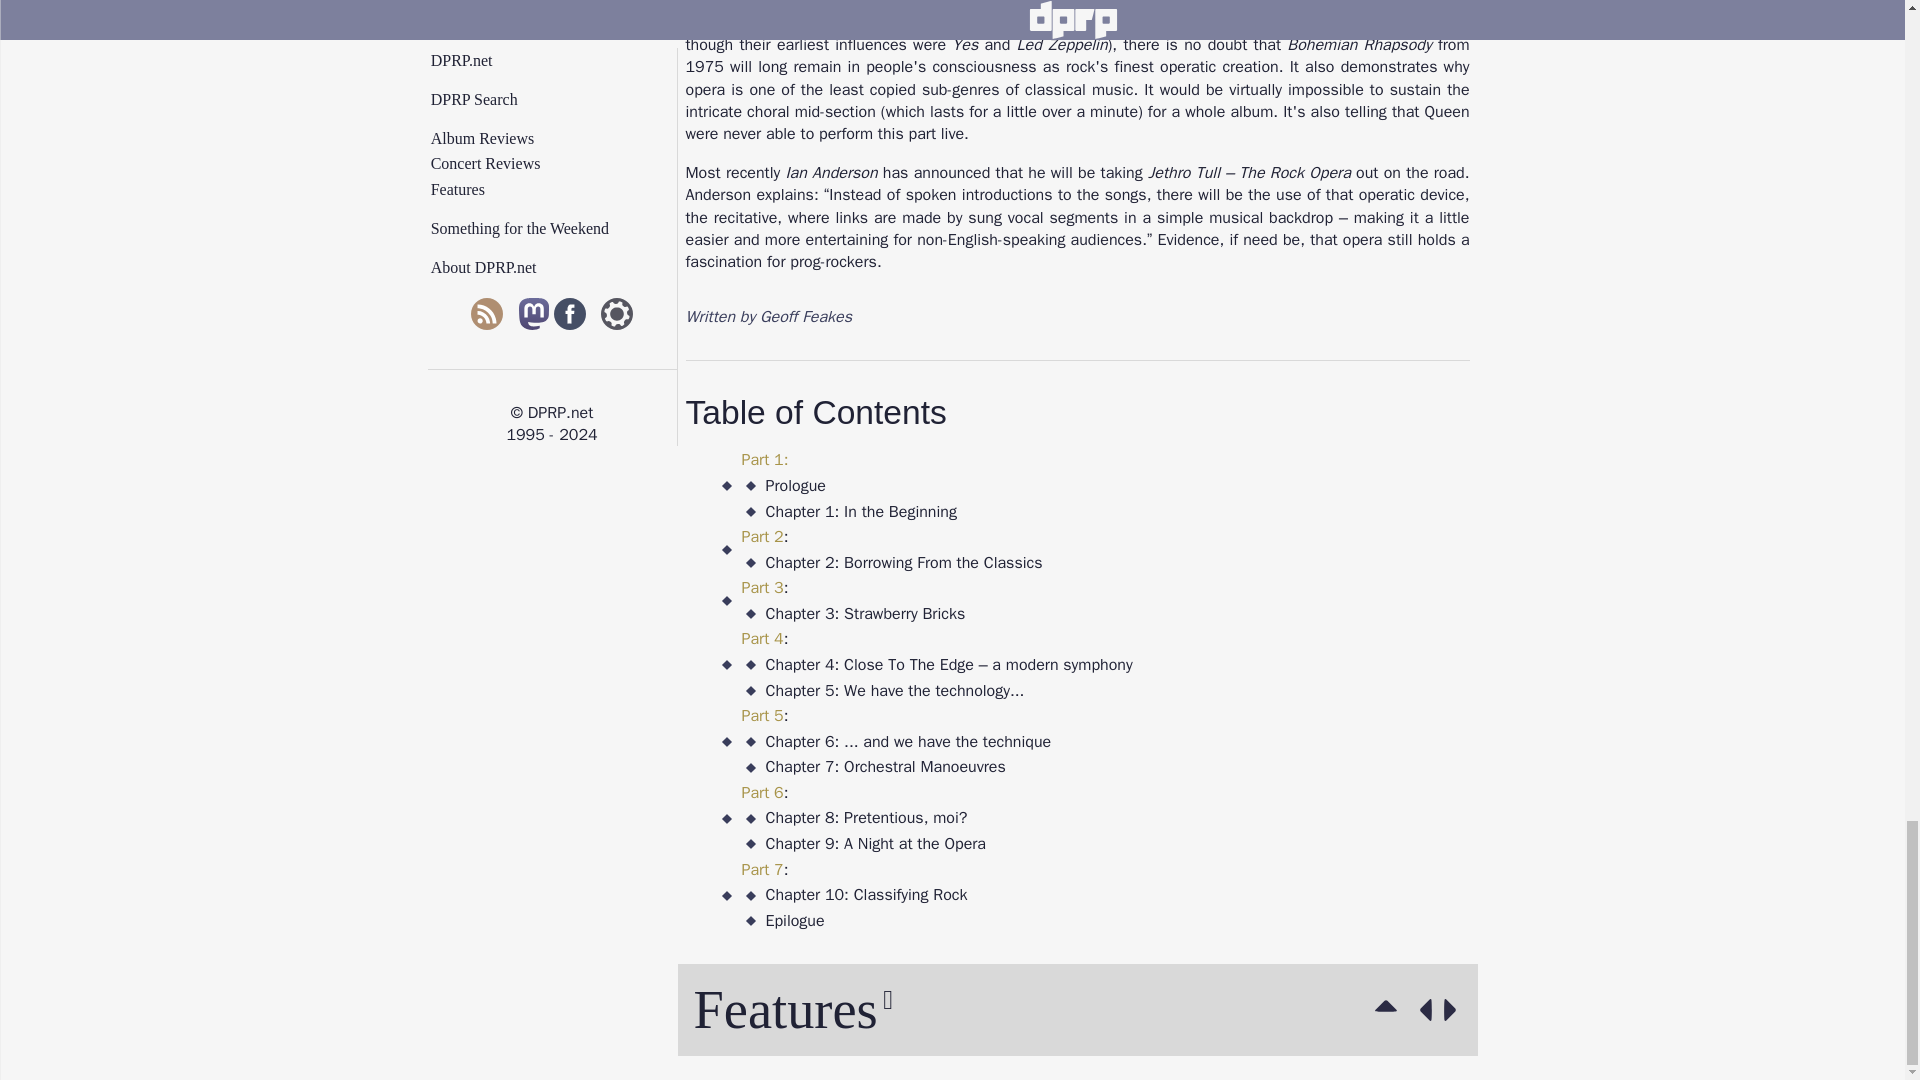  I want to click on Symphony to Synths, so click(1454, 1010).